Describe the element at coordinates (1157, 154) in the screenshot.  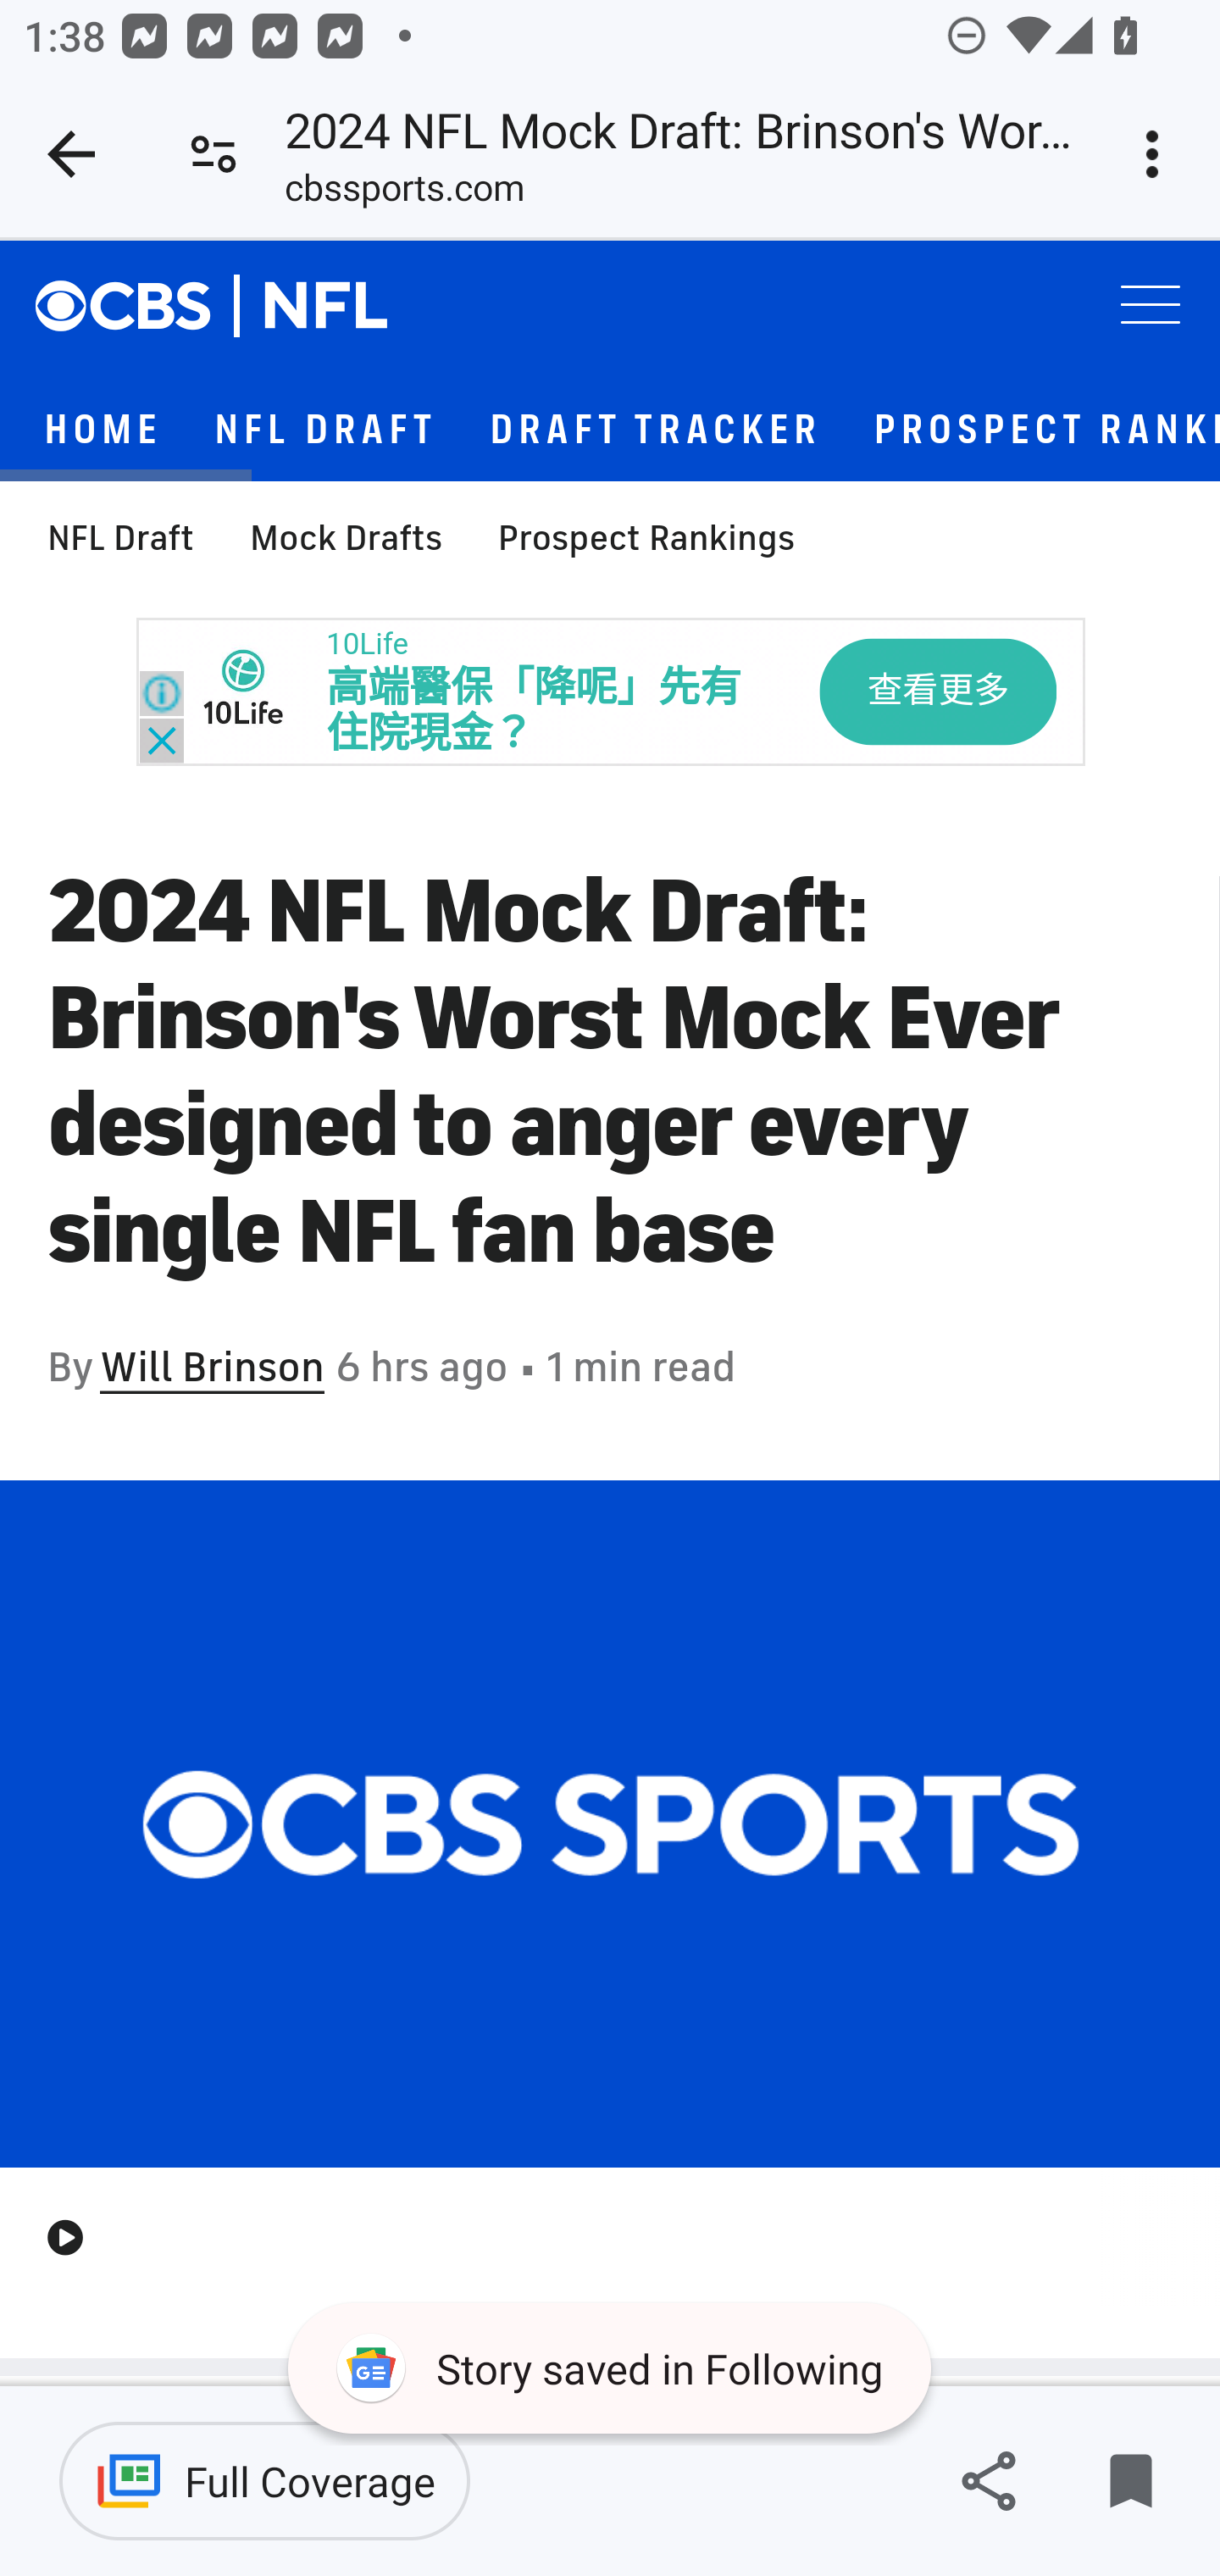
I see `Customize and control Google Chrome` at that location.